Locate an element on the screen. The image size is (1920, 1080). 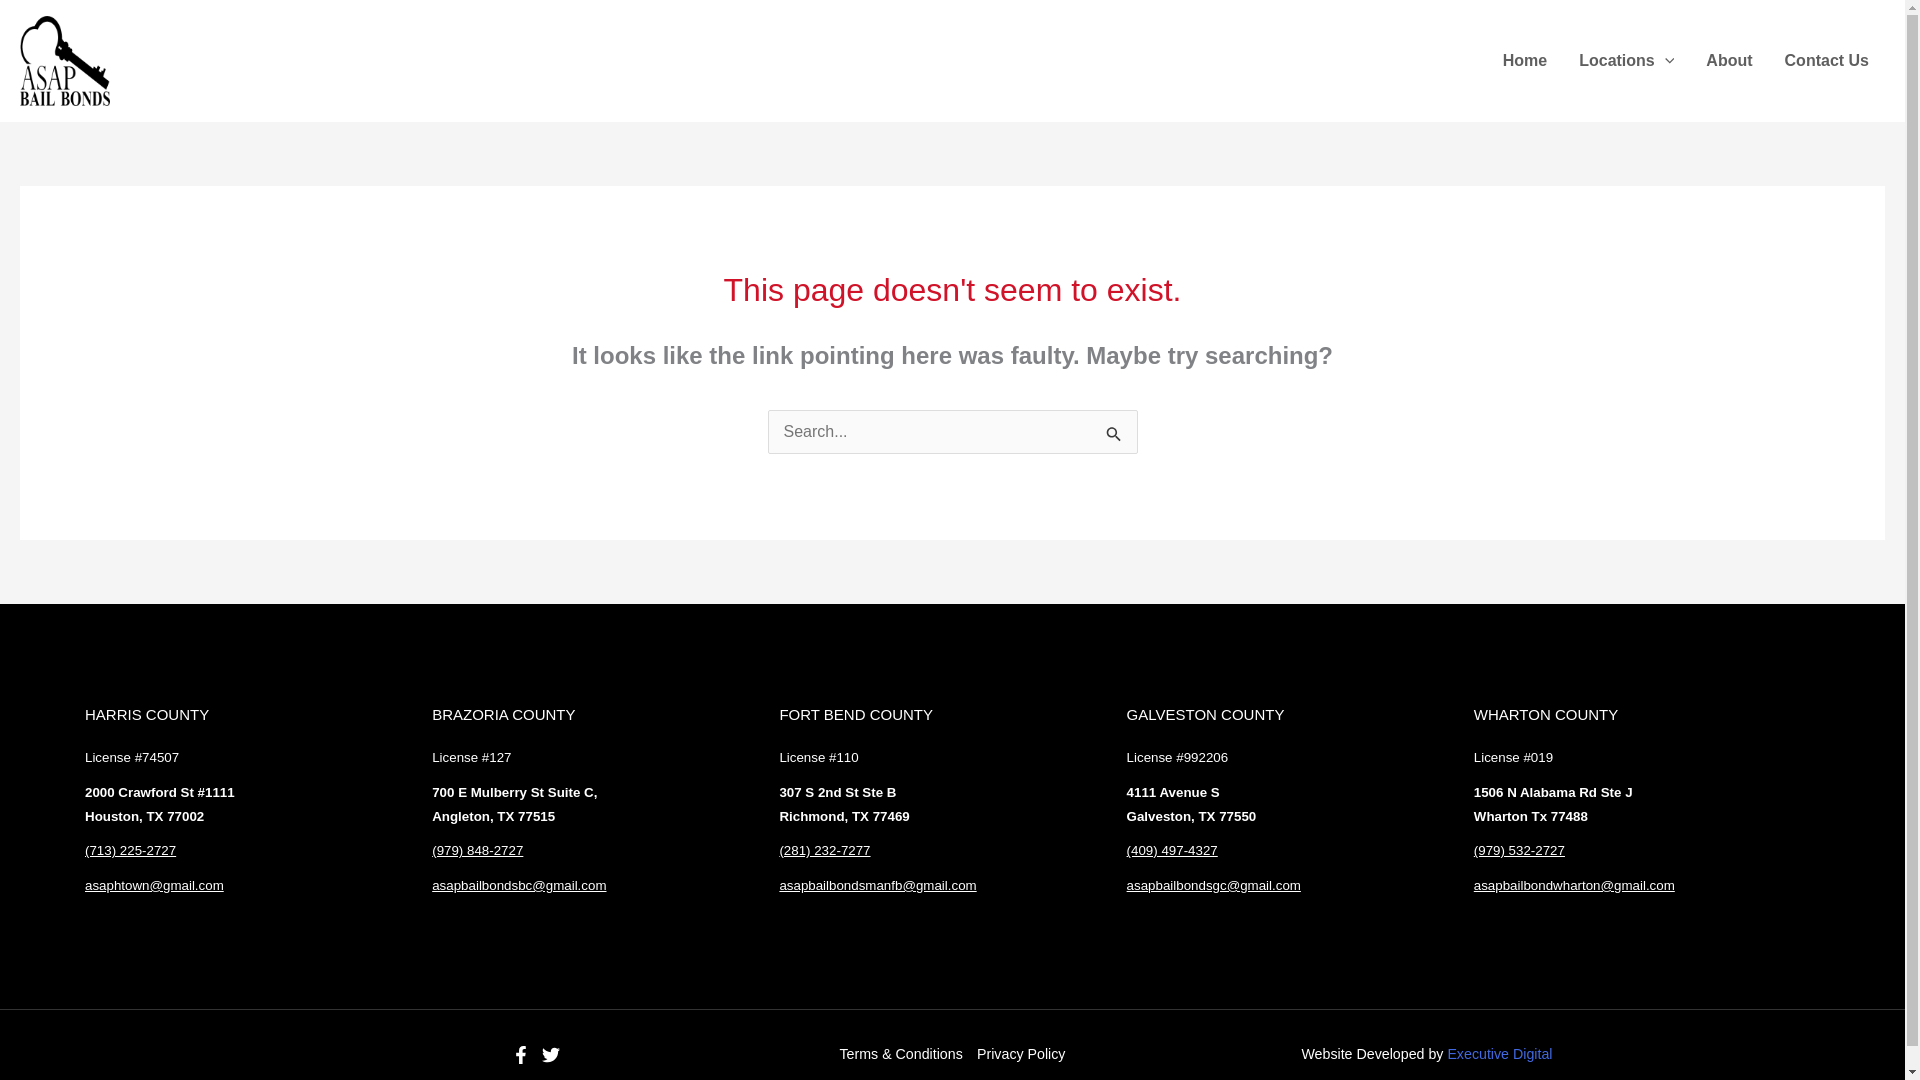
About is located at coordinates (1728, 60).